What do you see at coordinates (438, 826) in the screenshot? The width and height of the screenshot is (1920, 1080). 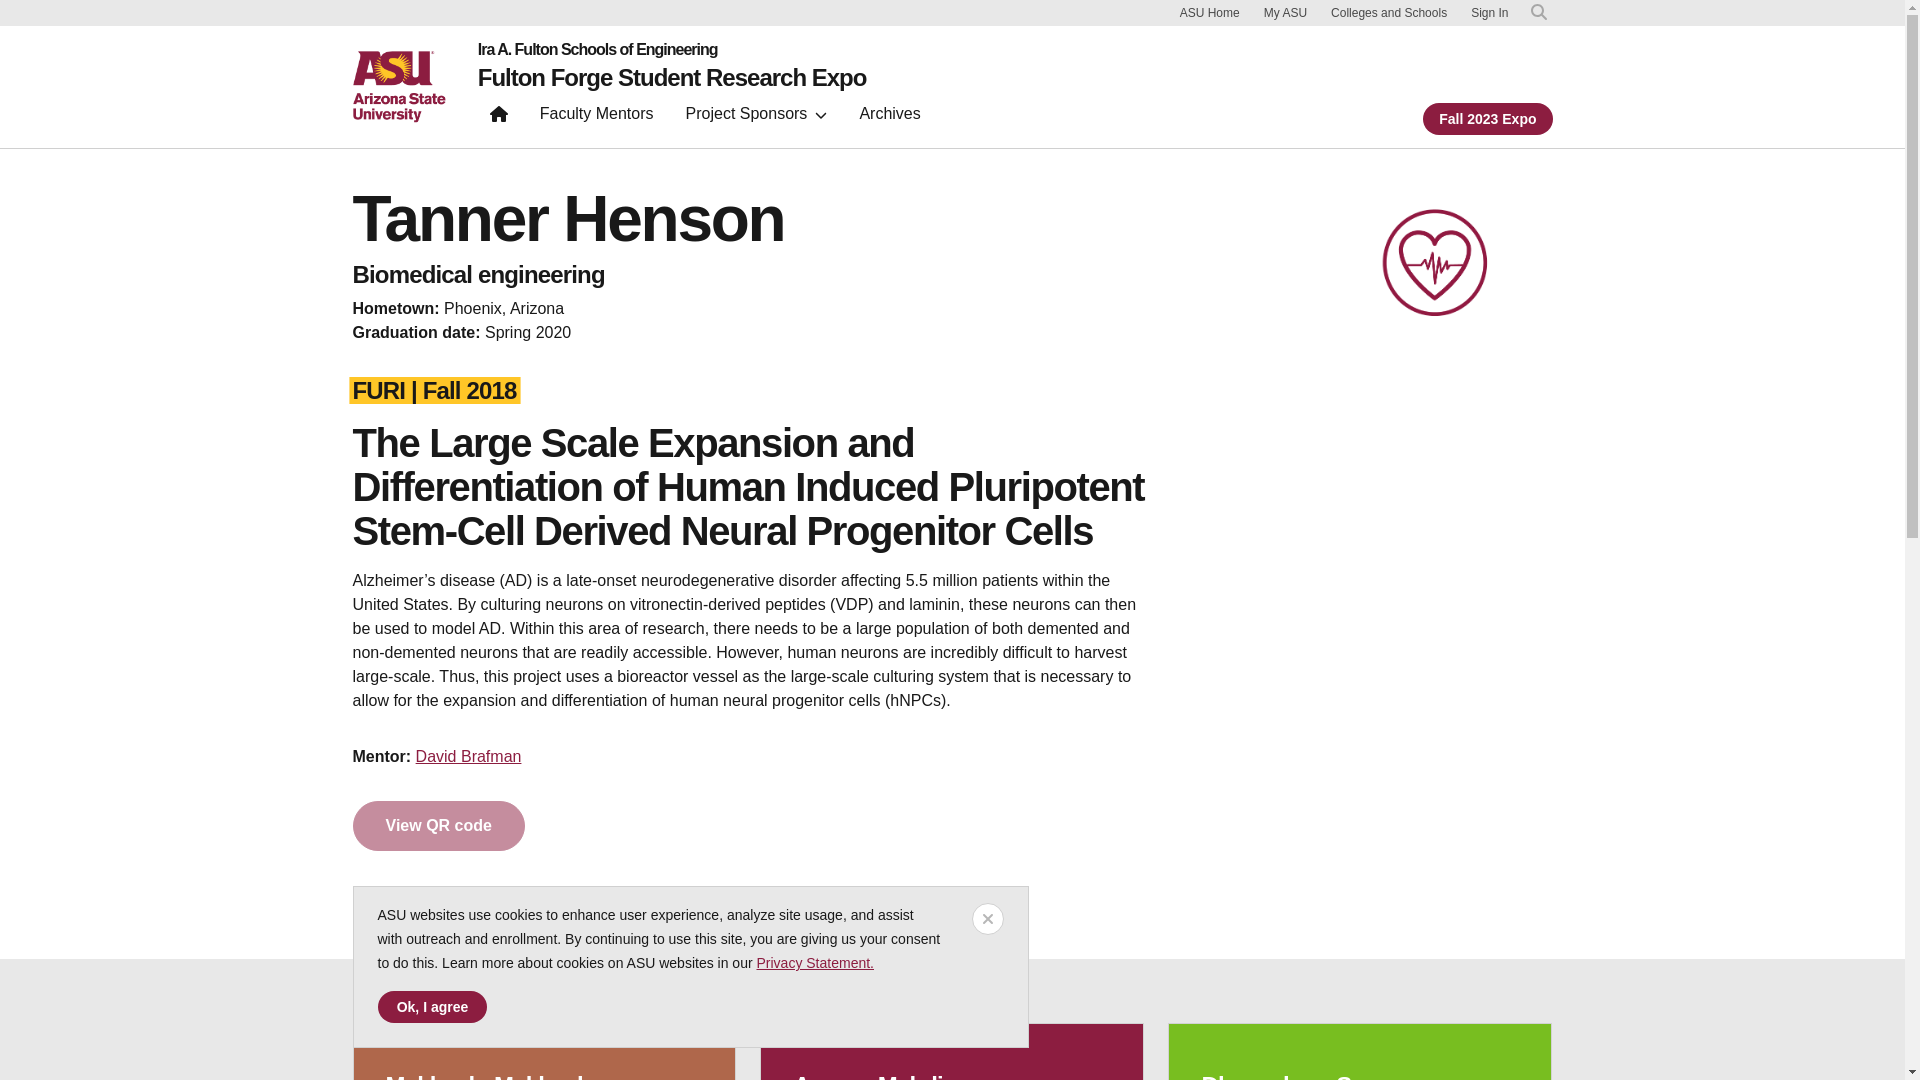 I see `View QR code` at bounding box center [438, 826].